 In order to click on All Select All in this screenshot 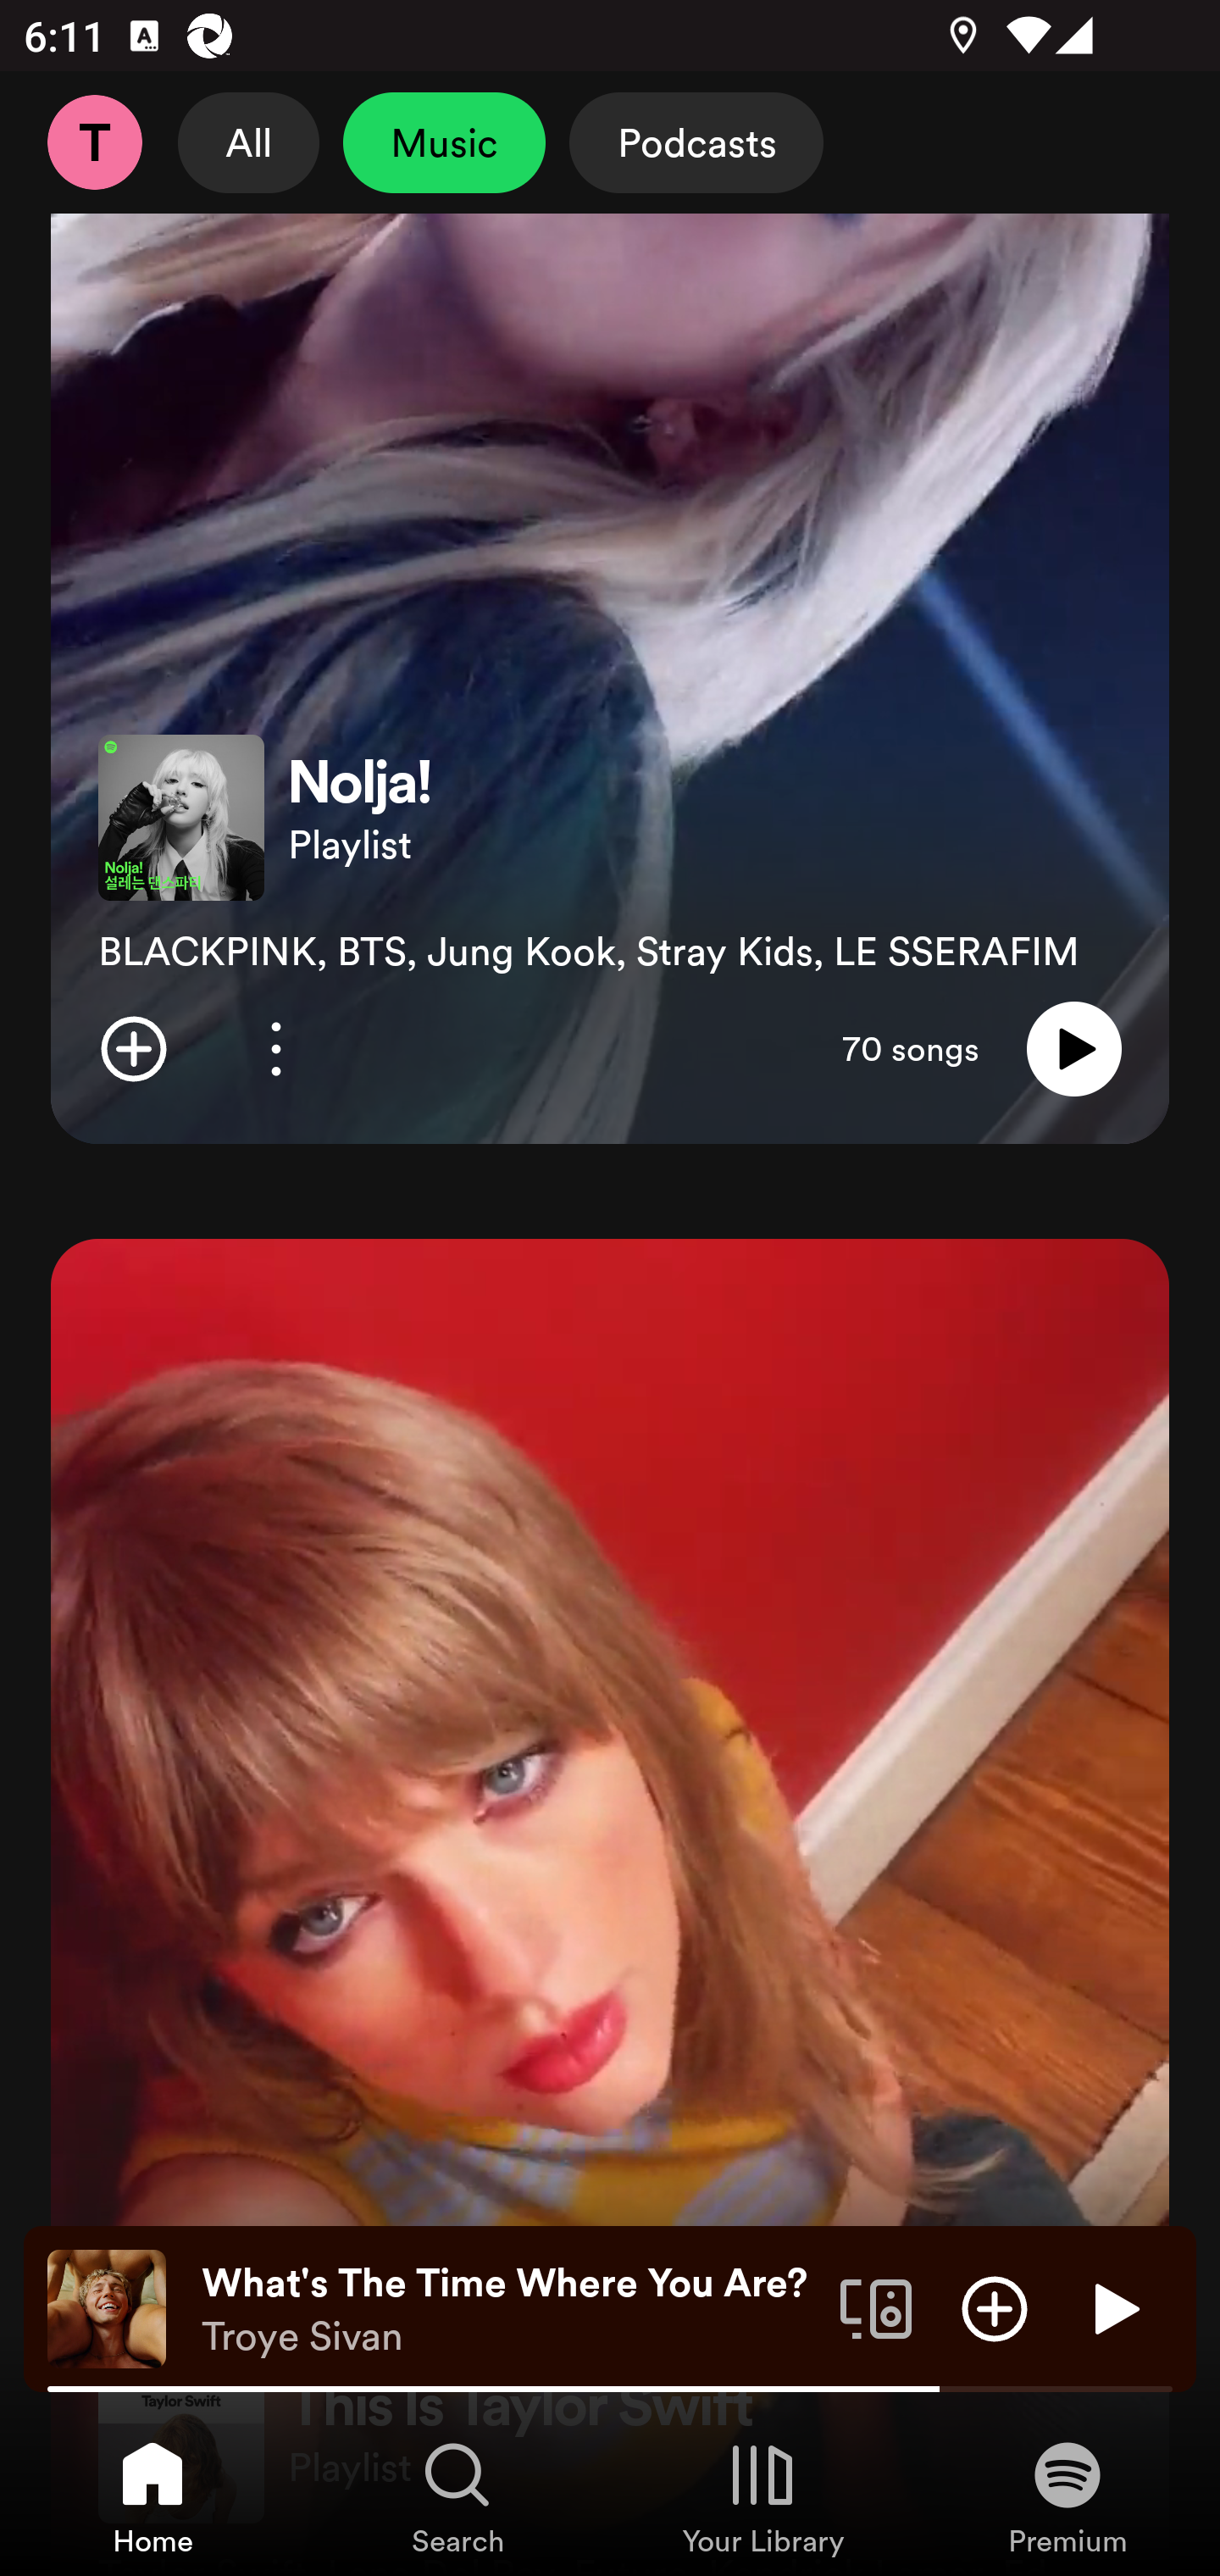, I will do `click(249, 142)`.